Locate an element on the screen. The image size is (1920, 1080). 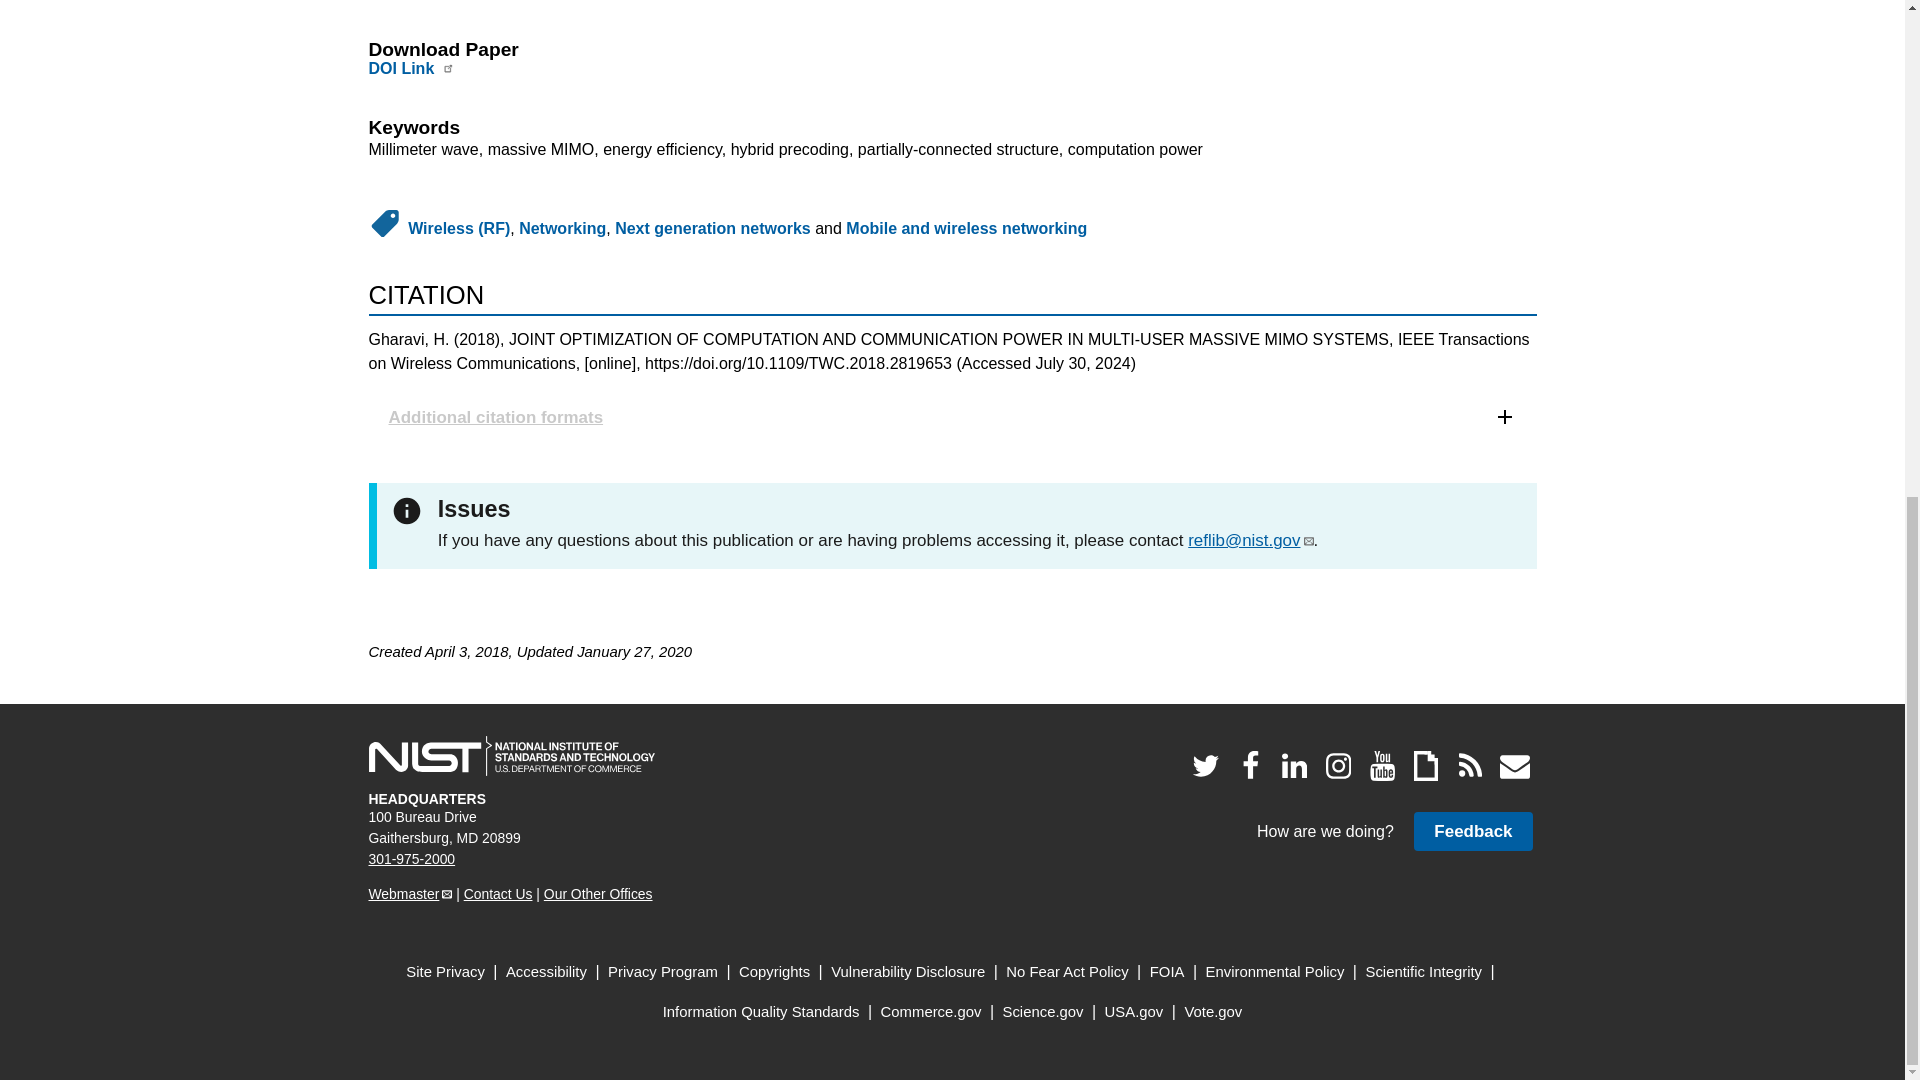
Copyrights is located at coordinates (774, 972).